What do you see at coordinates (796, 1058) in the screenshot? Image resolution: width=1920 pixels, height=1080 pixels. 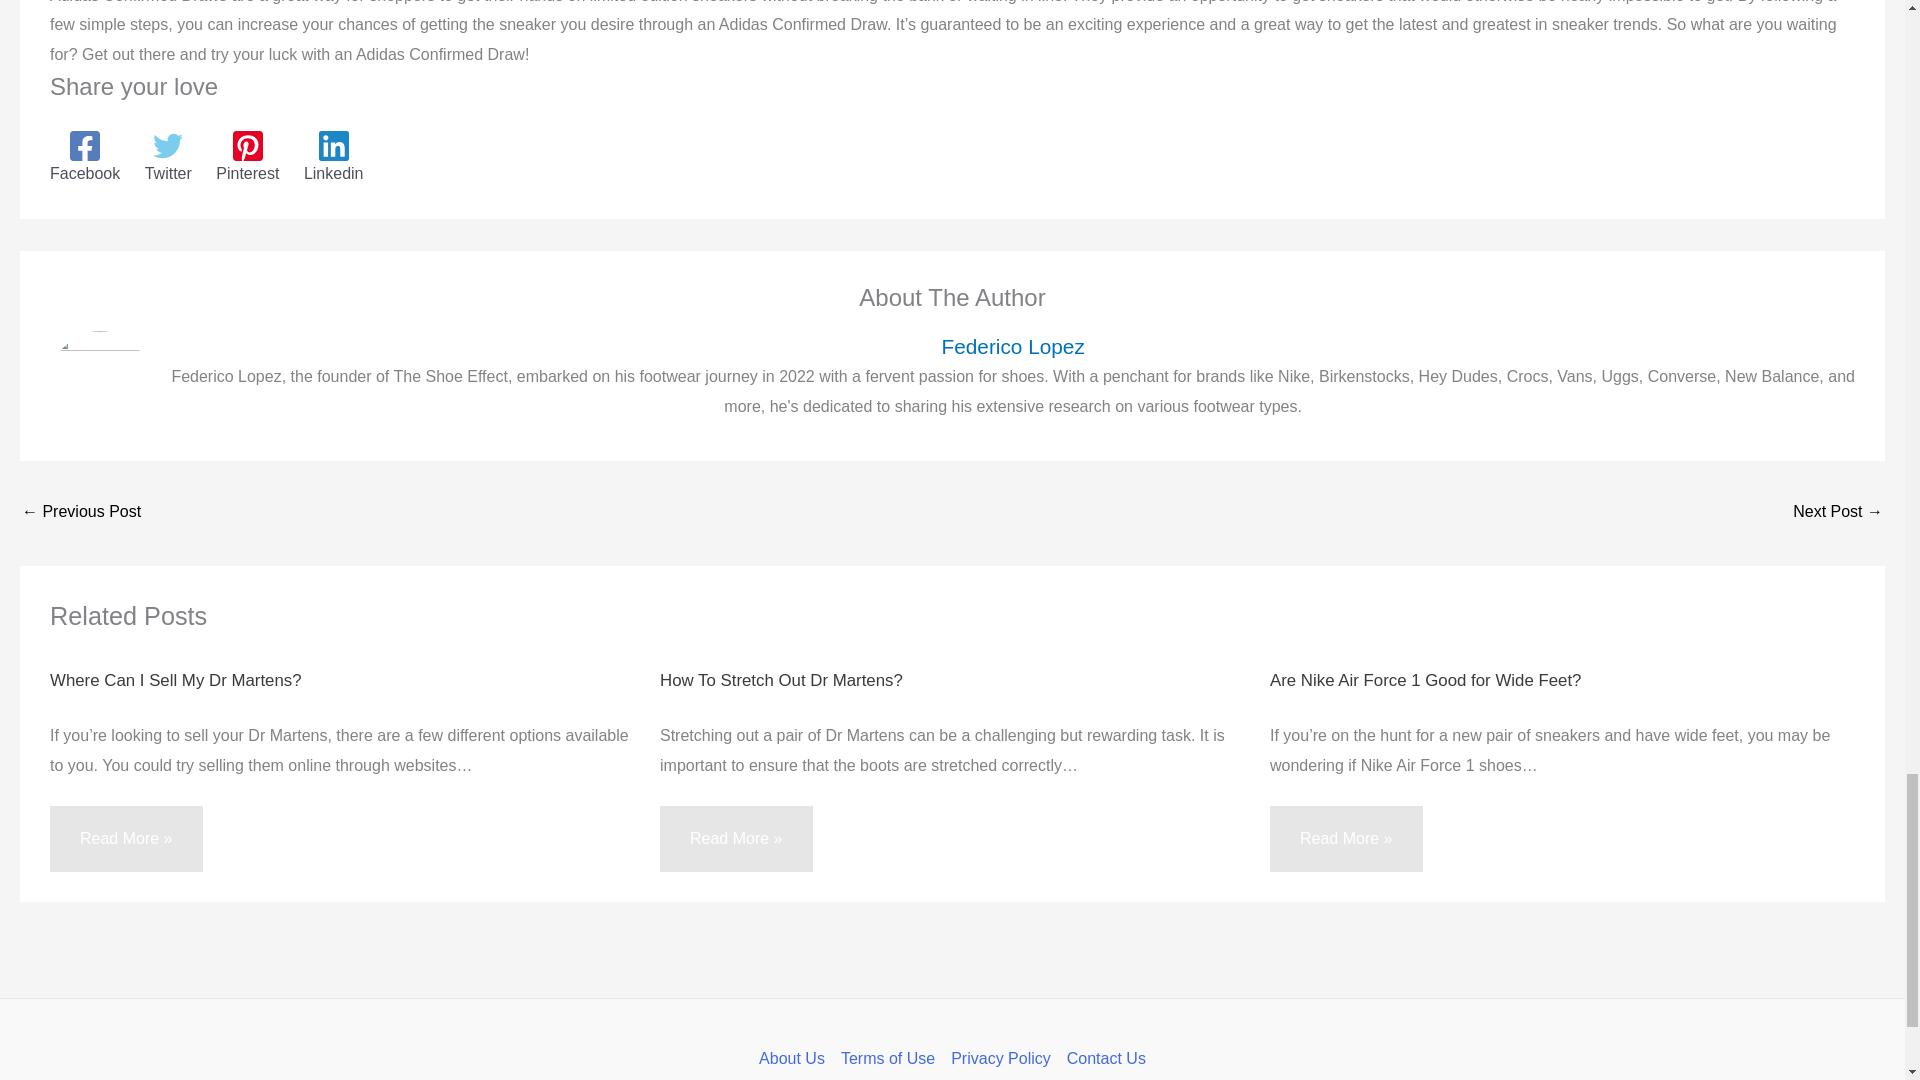 I see `About Us` at bounding box center [796, 1058].